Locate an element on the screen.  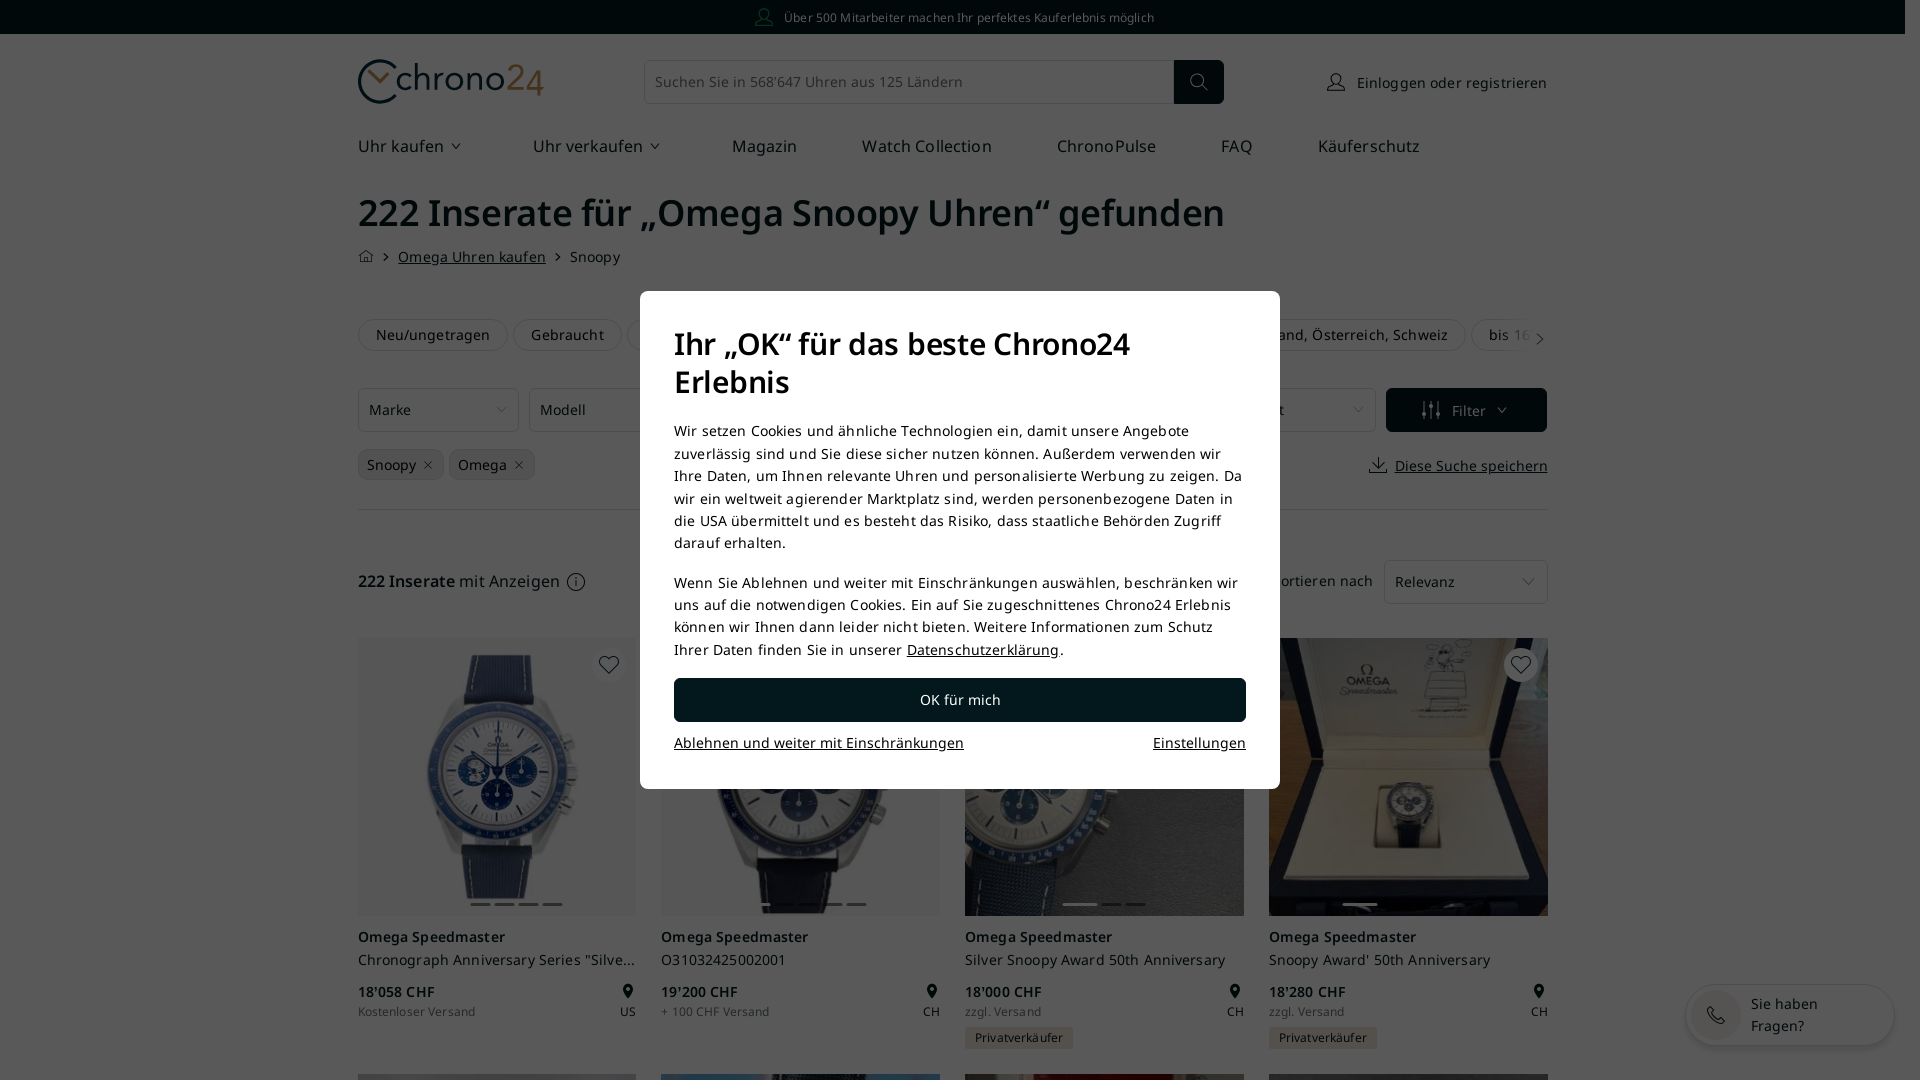
CH is located at coordinates (1538, 1001).